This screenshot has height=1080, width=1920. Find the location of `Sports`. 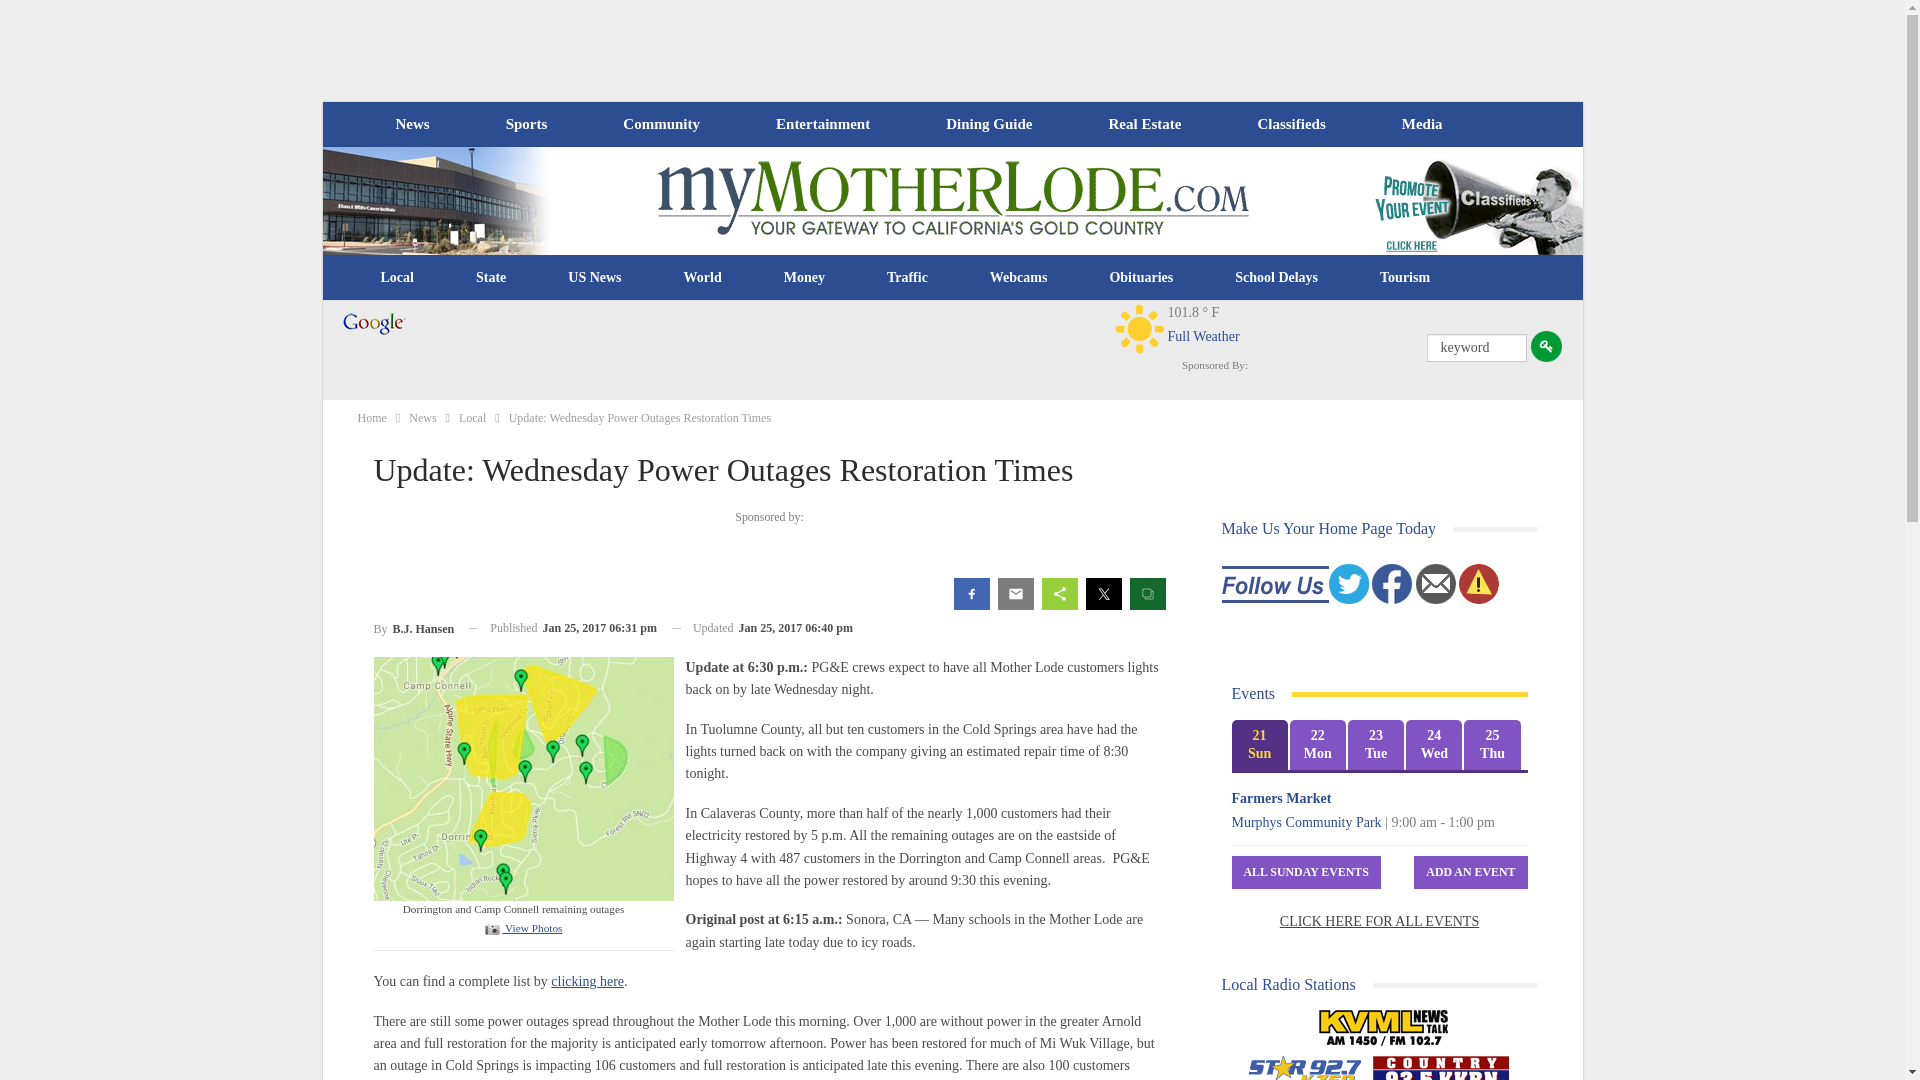

Sports is located at coordinates (526, 124).